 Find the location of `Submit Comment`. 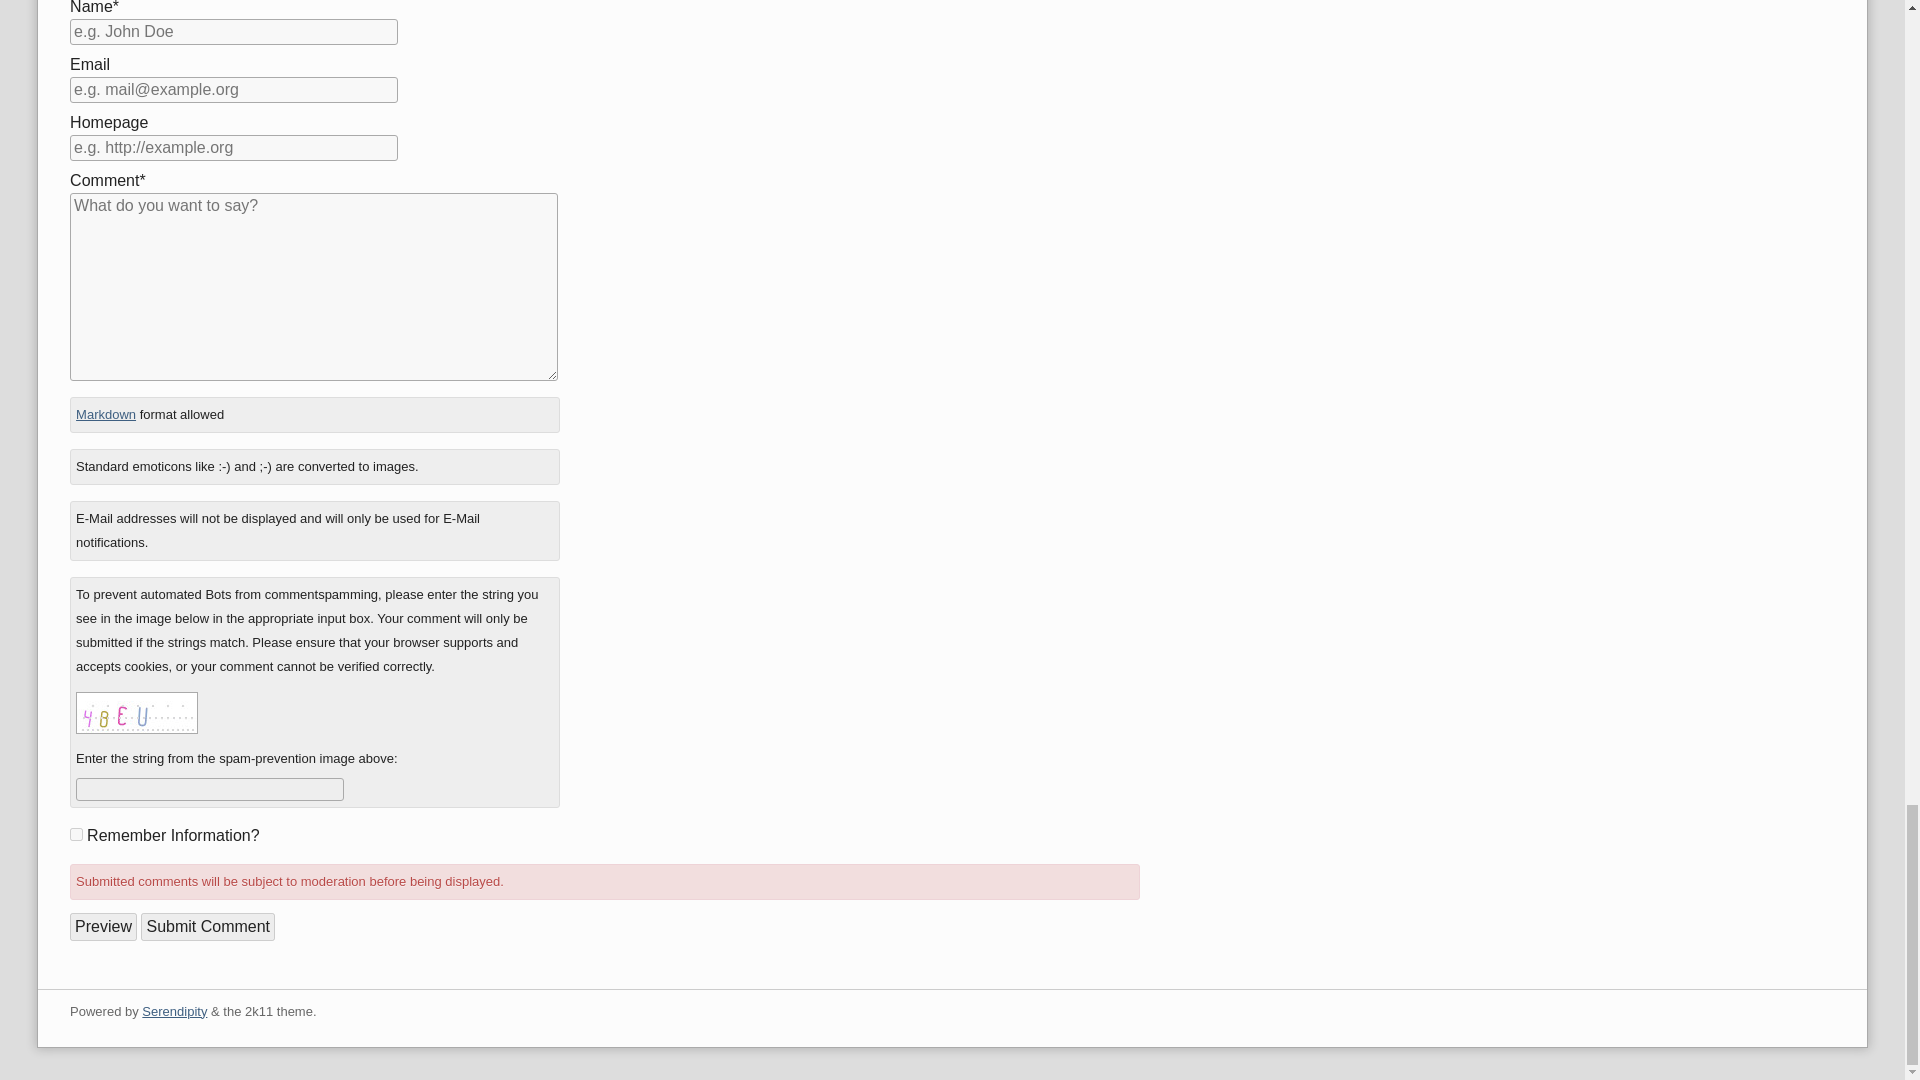

Submit Comment is located at coordinates (207, 926).